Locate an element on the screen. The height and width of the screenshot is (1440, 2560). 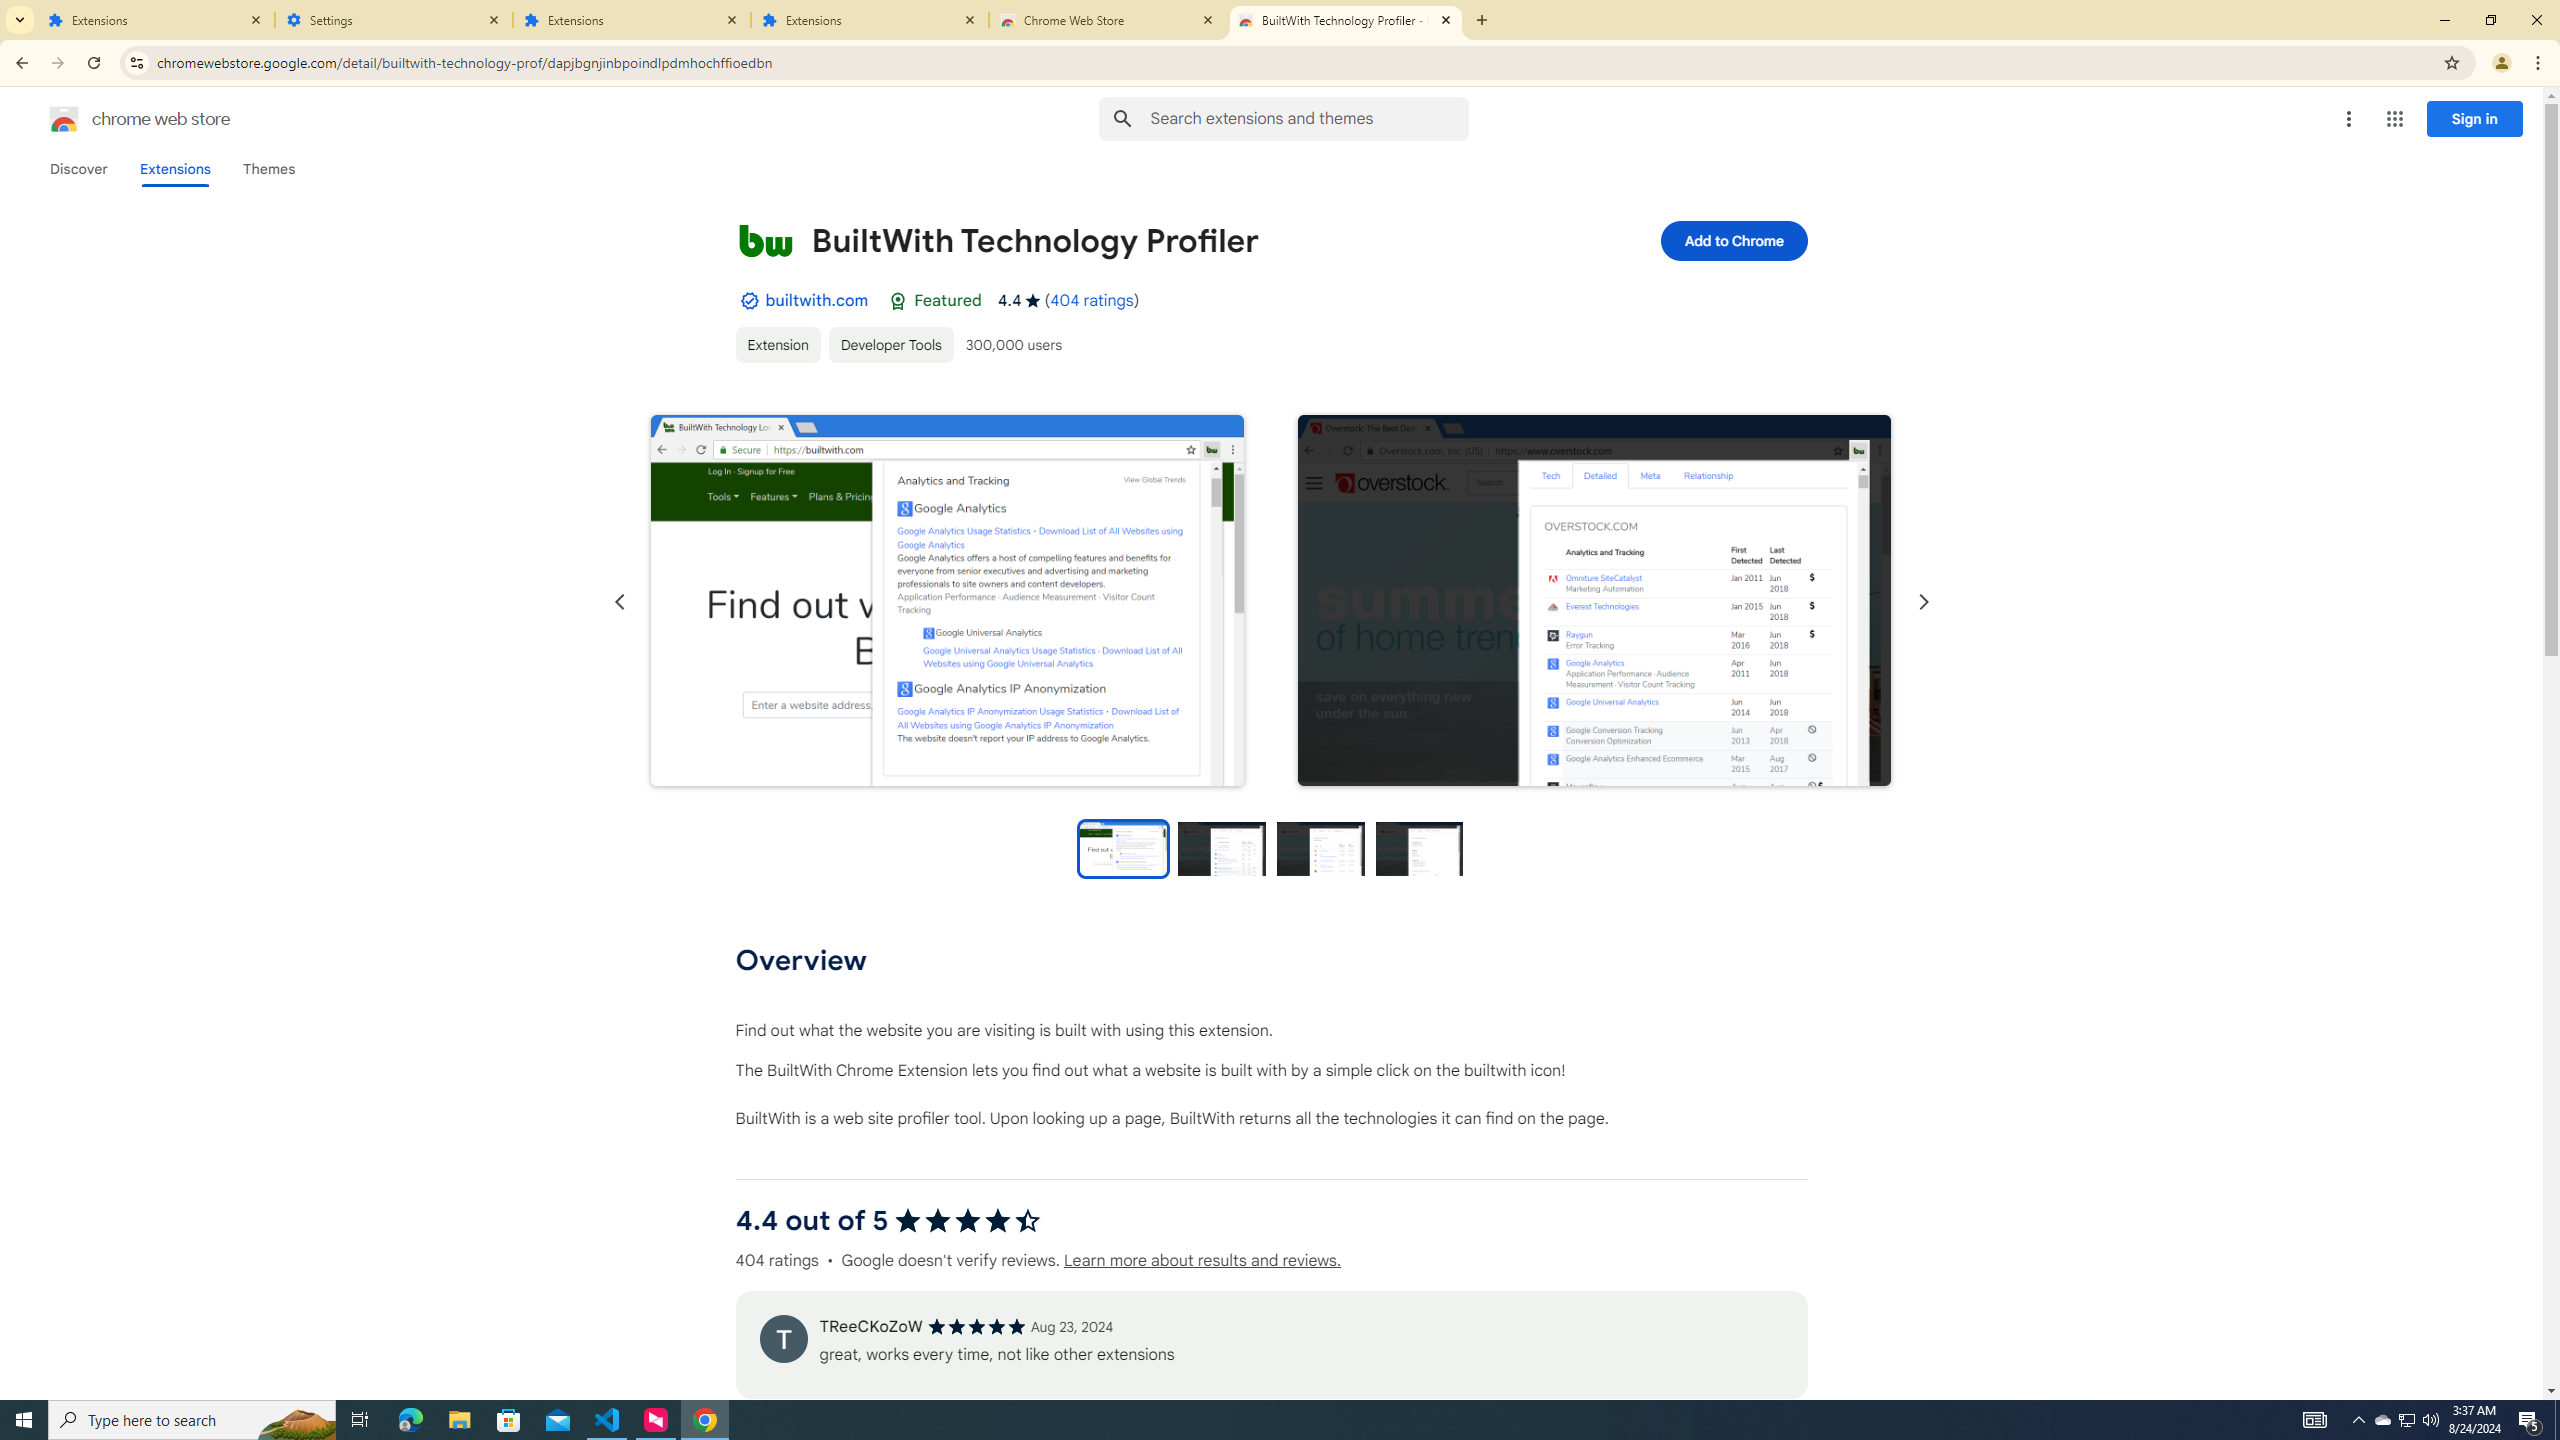
Previous slide is located at coordinates (620, 602).